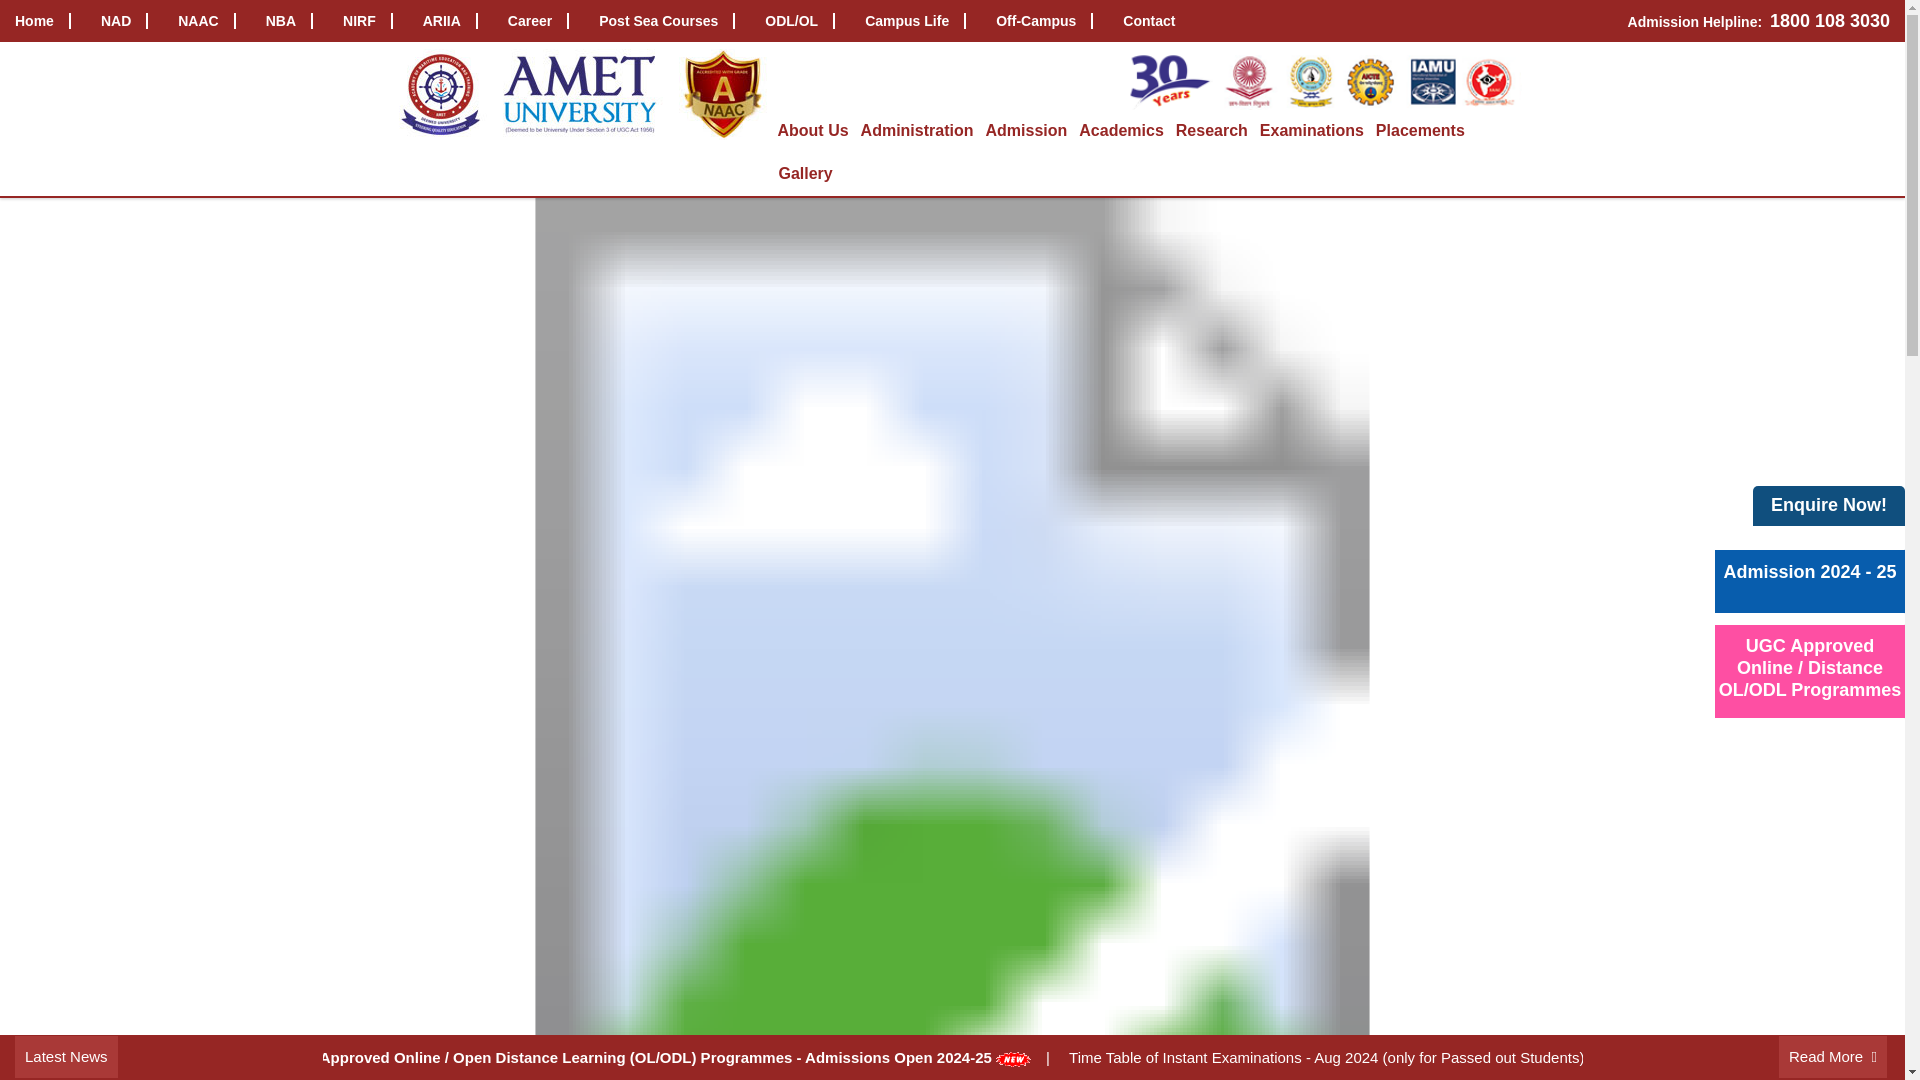 The width and height of the screenshot is (1920, 1080). What do you see at coordinates (1044, 22) in the screenshot?
I see `Off-Campus` at bounding box center [1044, 22].